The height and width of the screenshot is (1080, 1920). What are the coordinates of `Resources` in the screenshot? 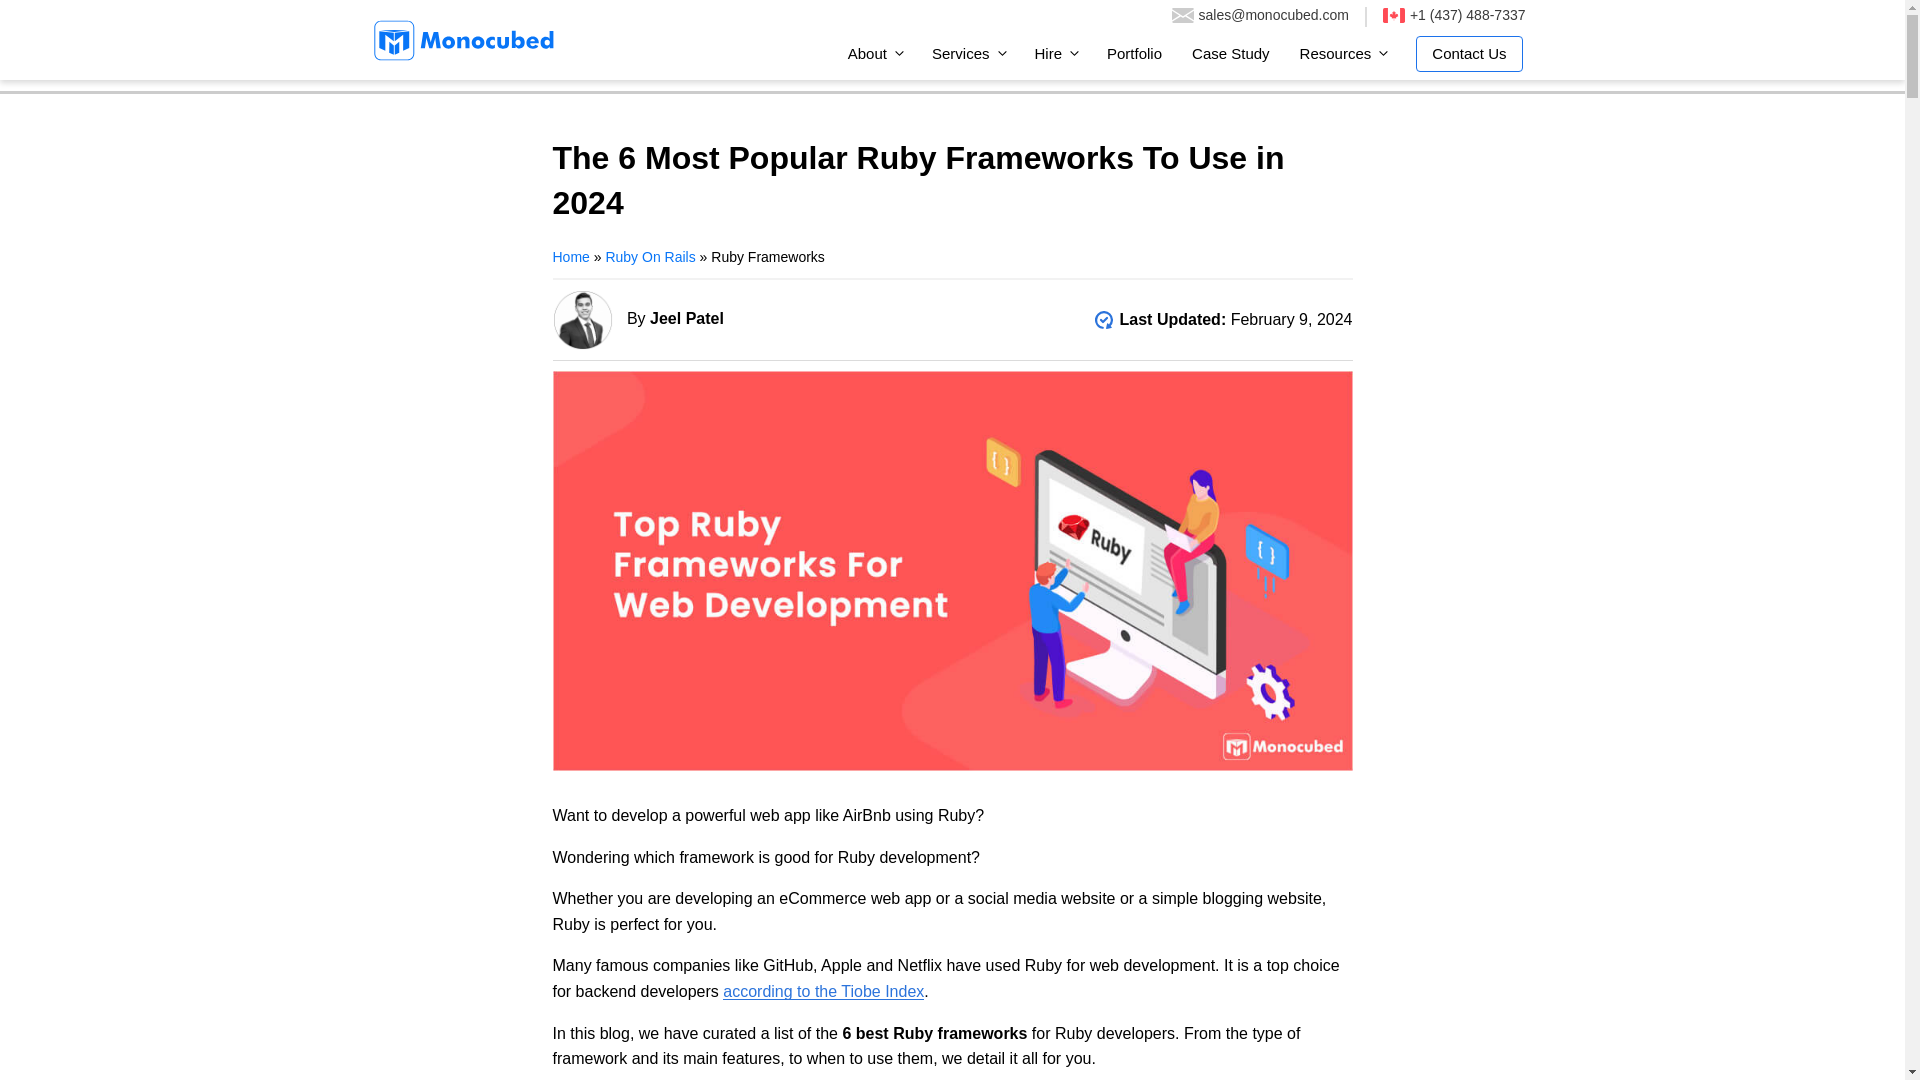 It's located at (1342, 53).